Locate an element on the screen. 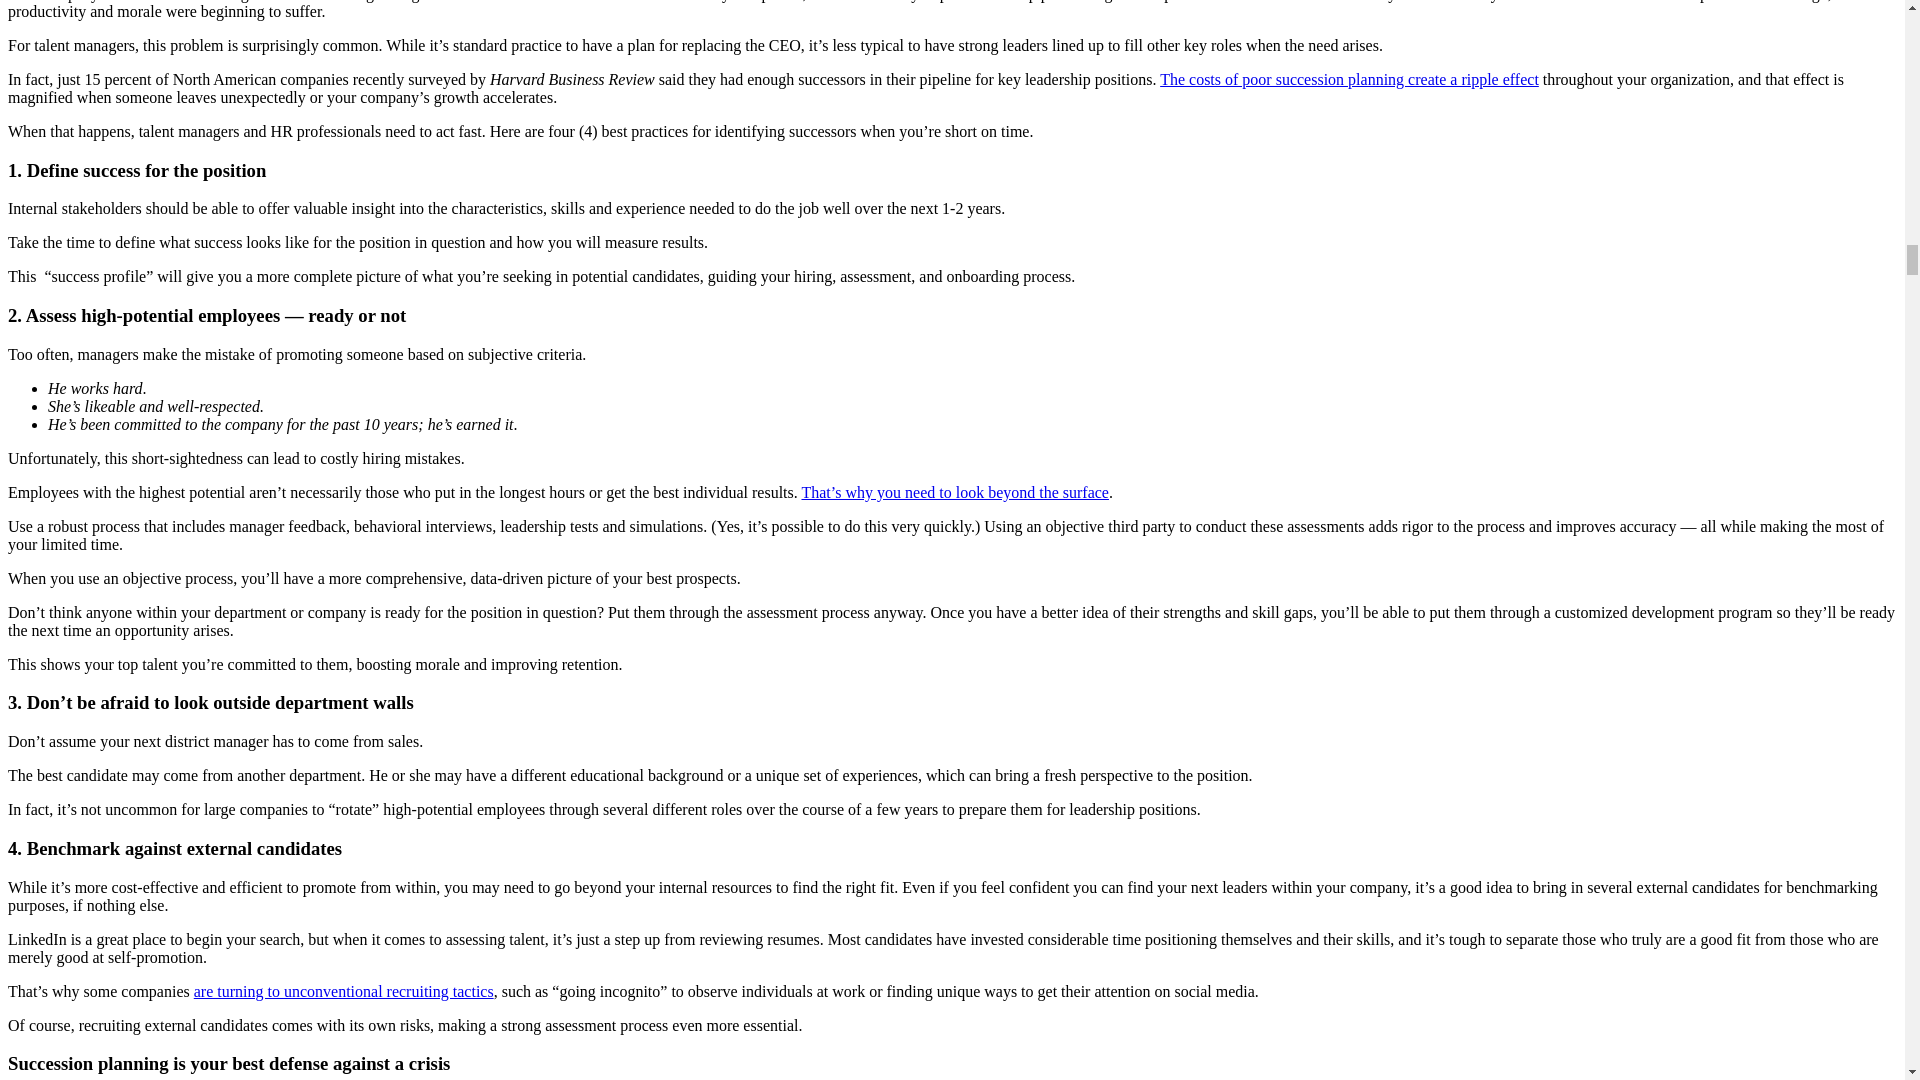 This screenshot has height=1080, width=1920. are turning to unconventional recruiting tactics is located at coordinates (343, 991).